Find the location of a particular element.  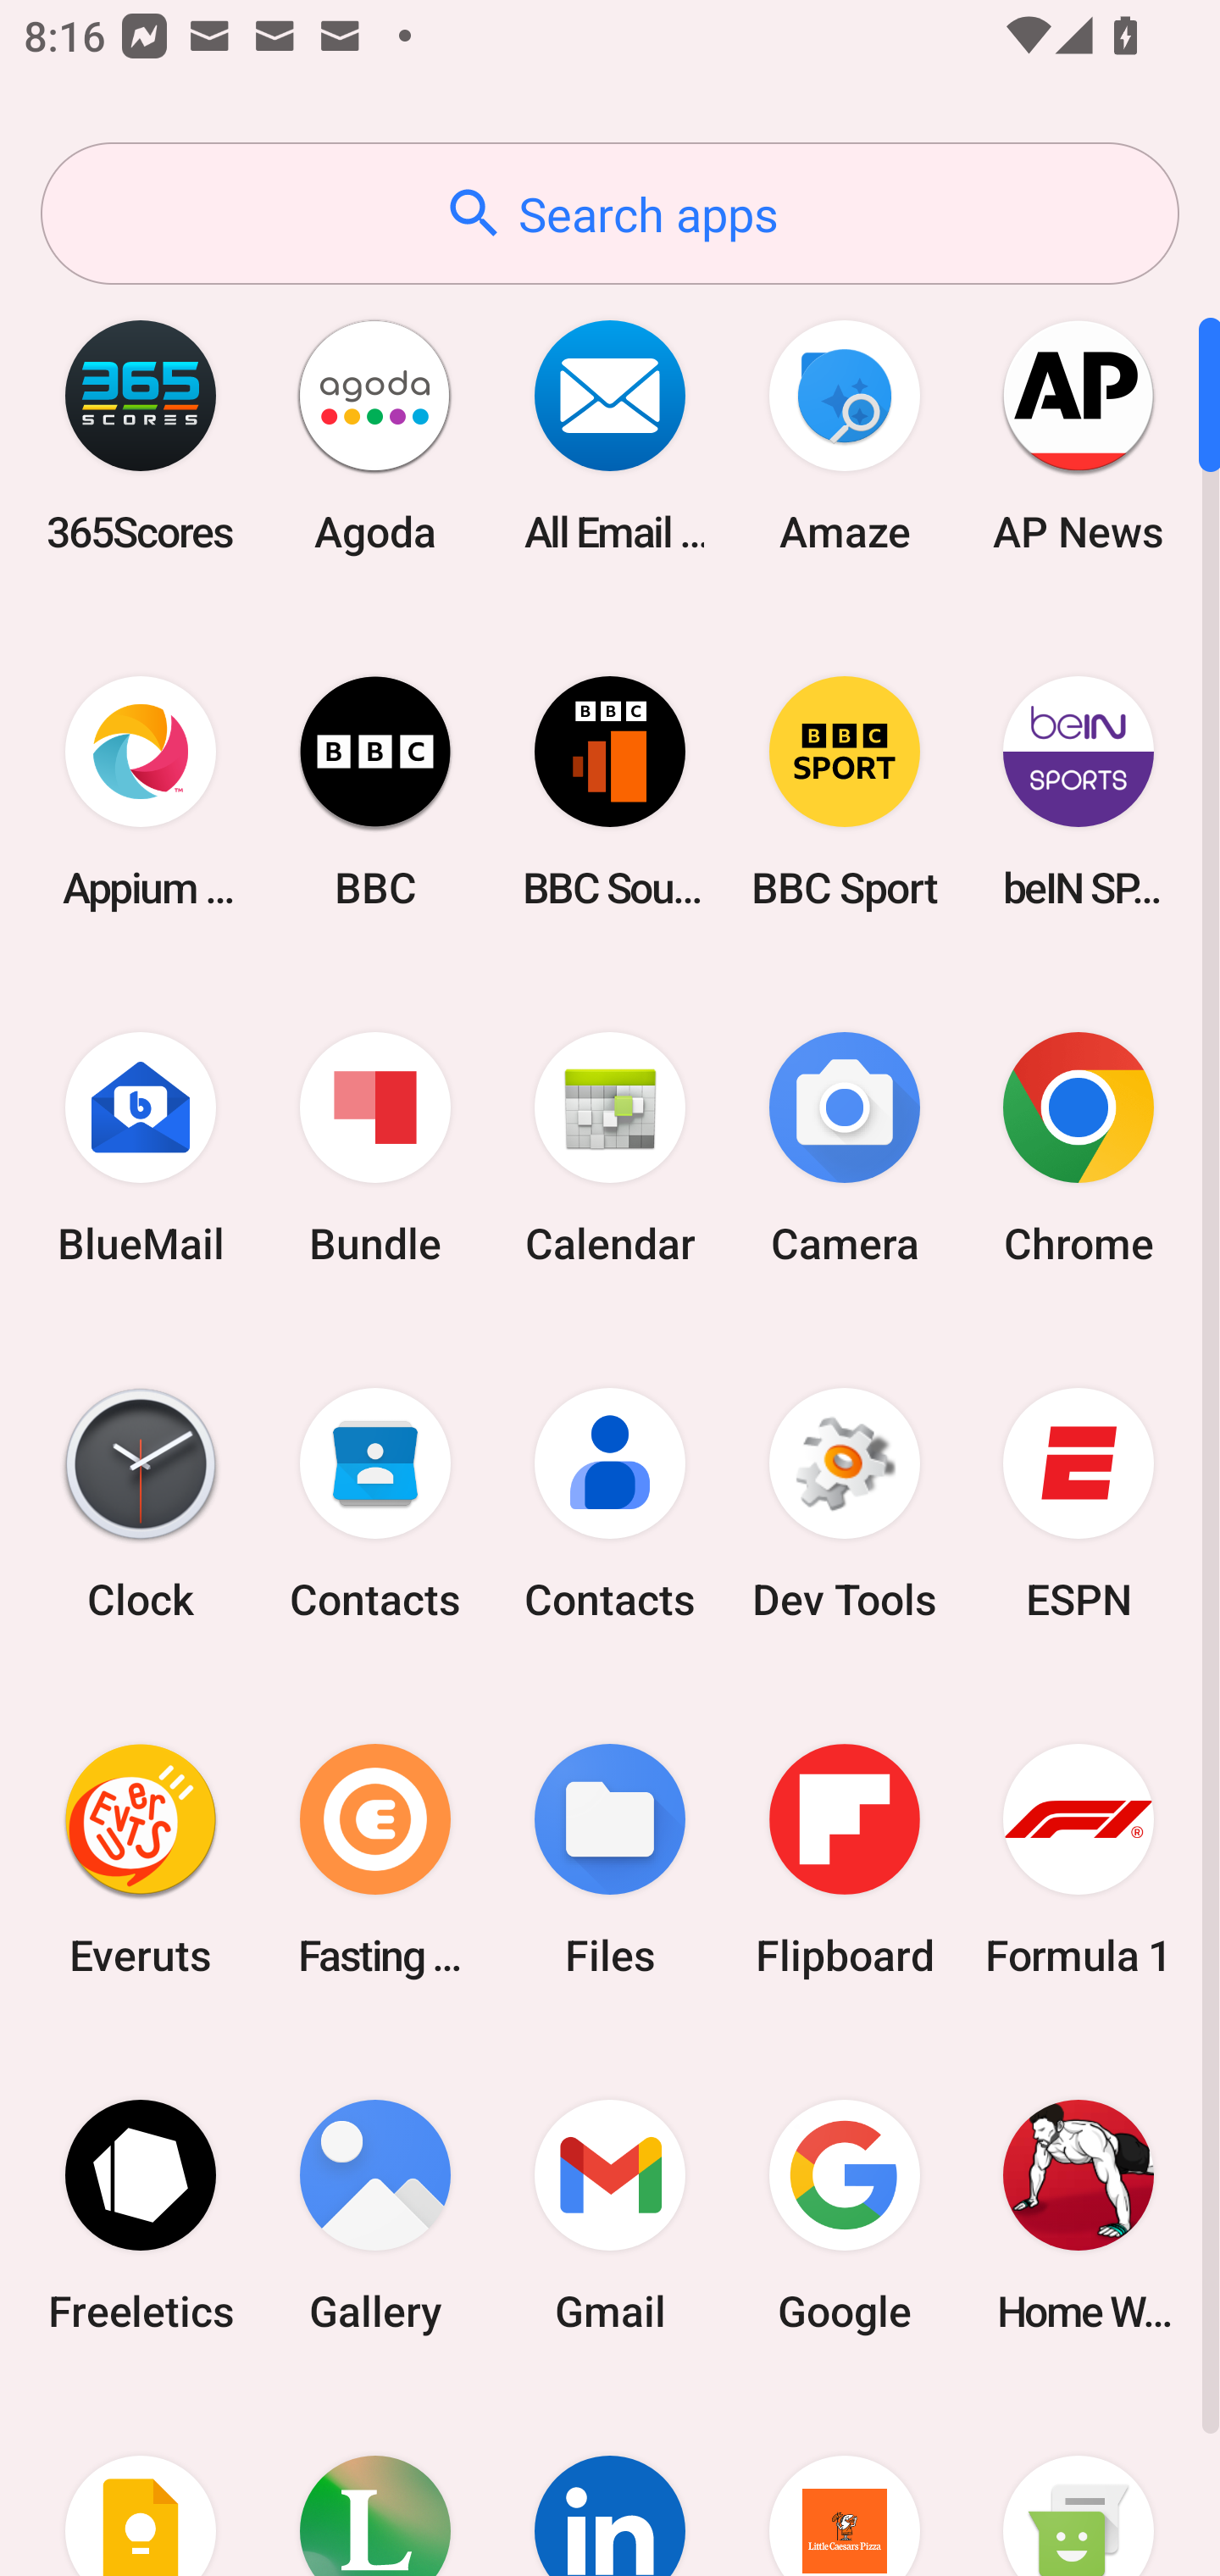

Bundle is located at coordinates (375, 1149).